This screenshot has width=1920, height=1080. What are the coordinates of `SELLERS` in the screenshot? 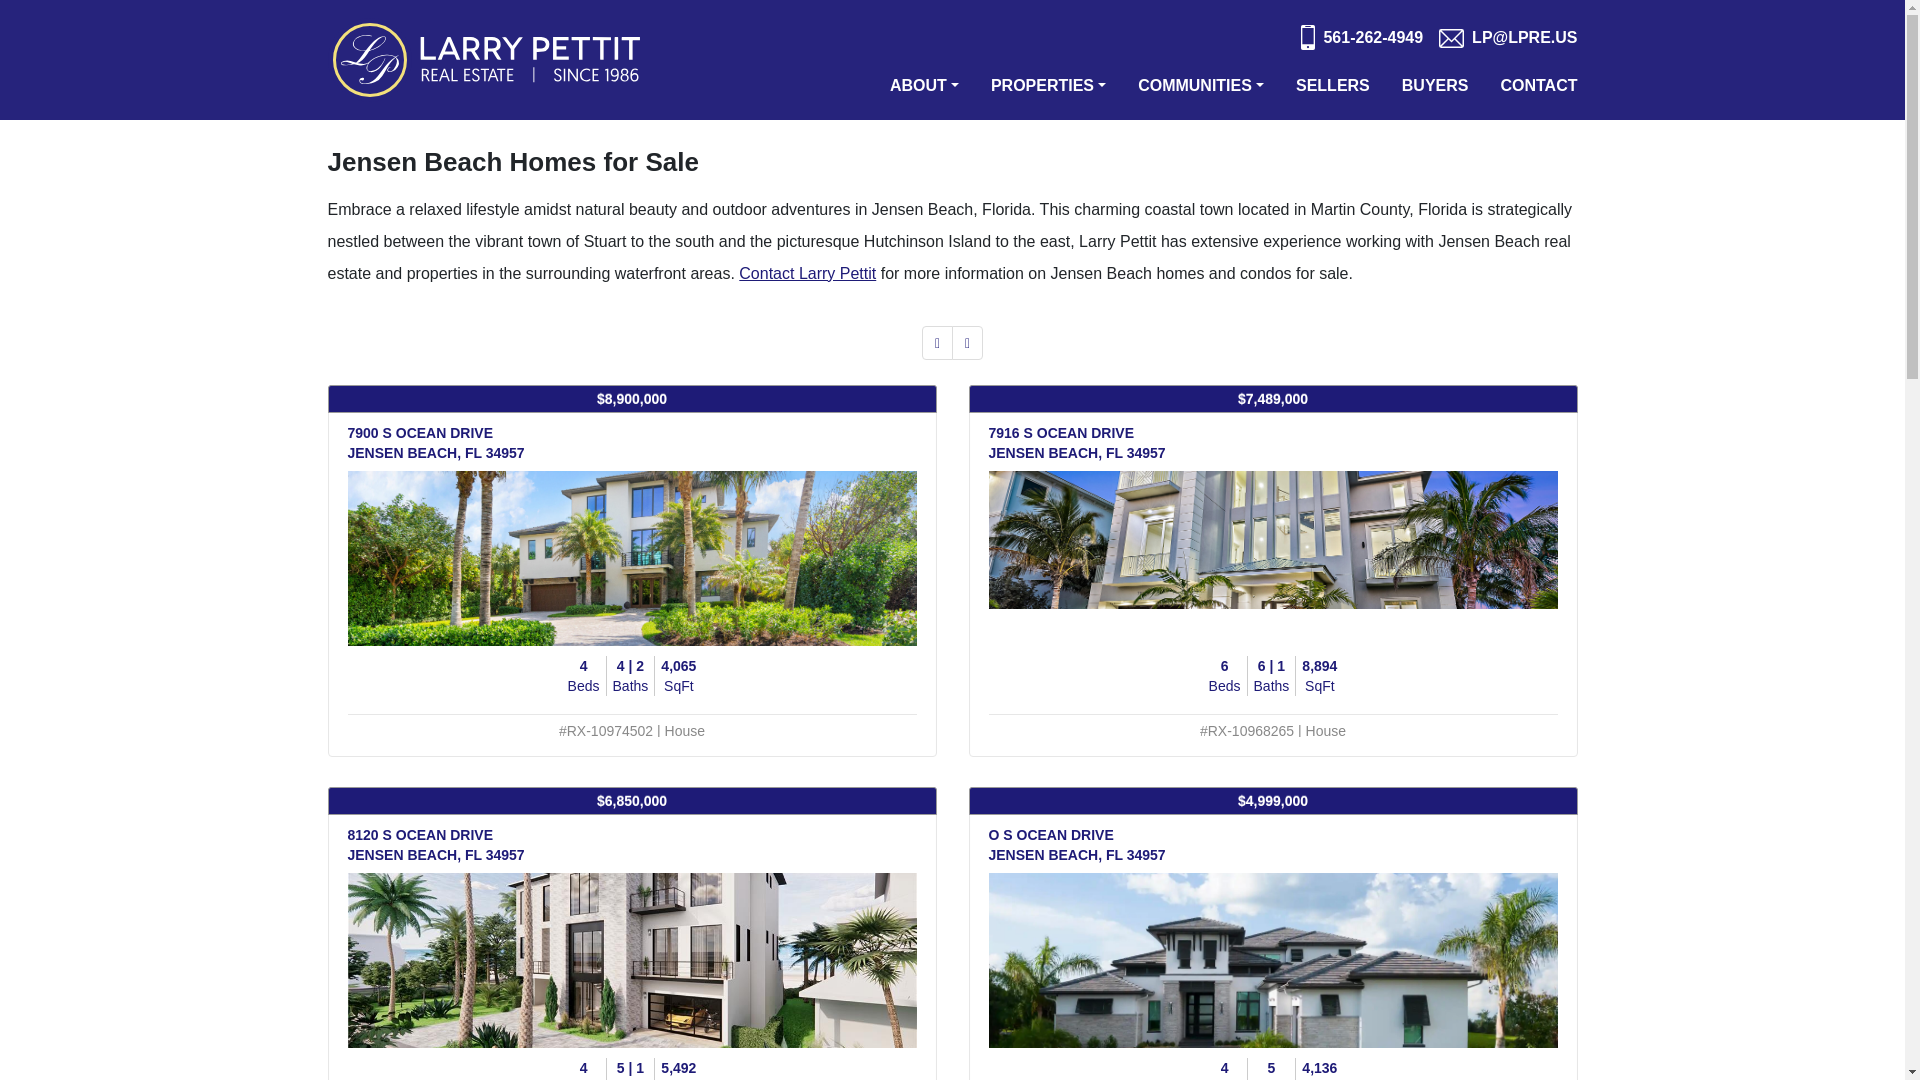 It's located at (1333, 86).